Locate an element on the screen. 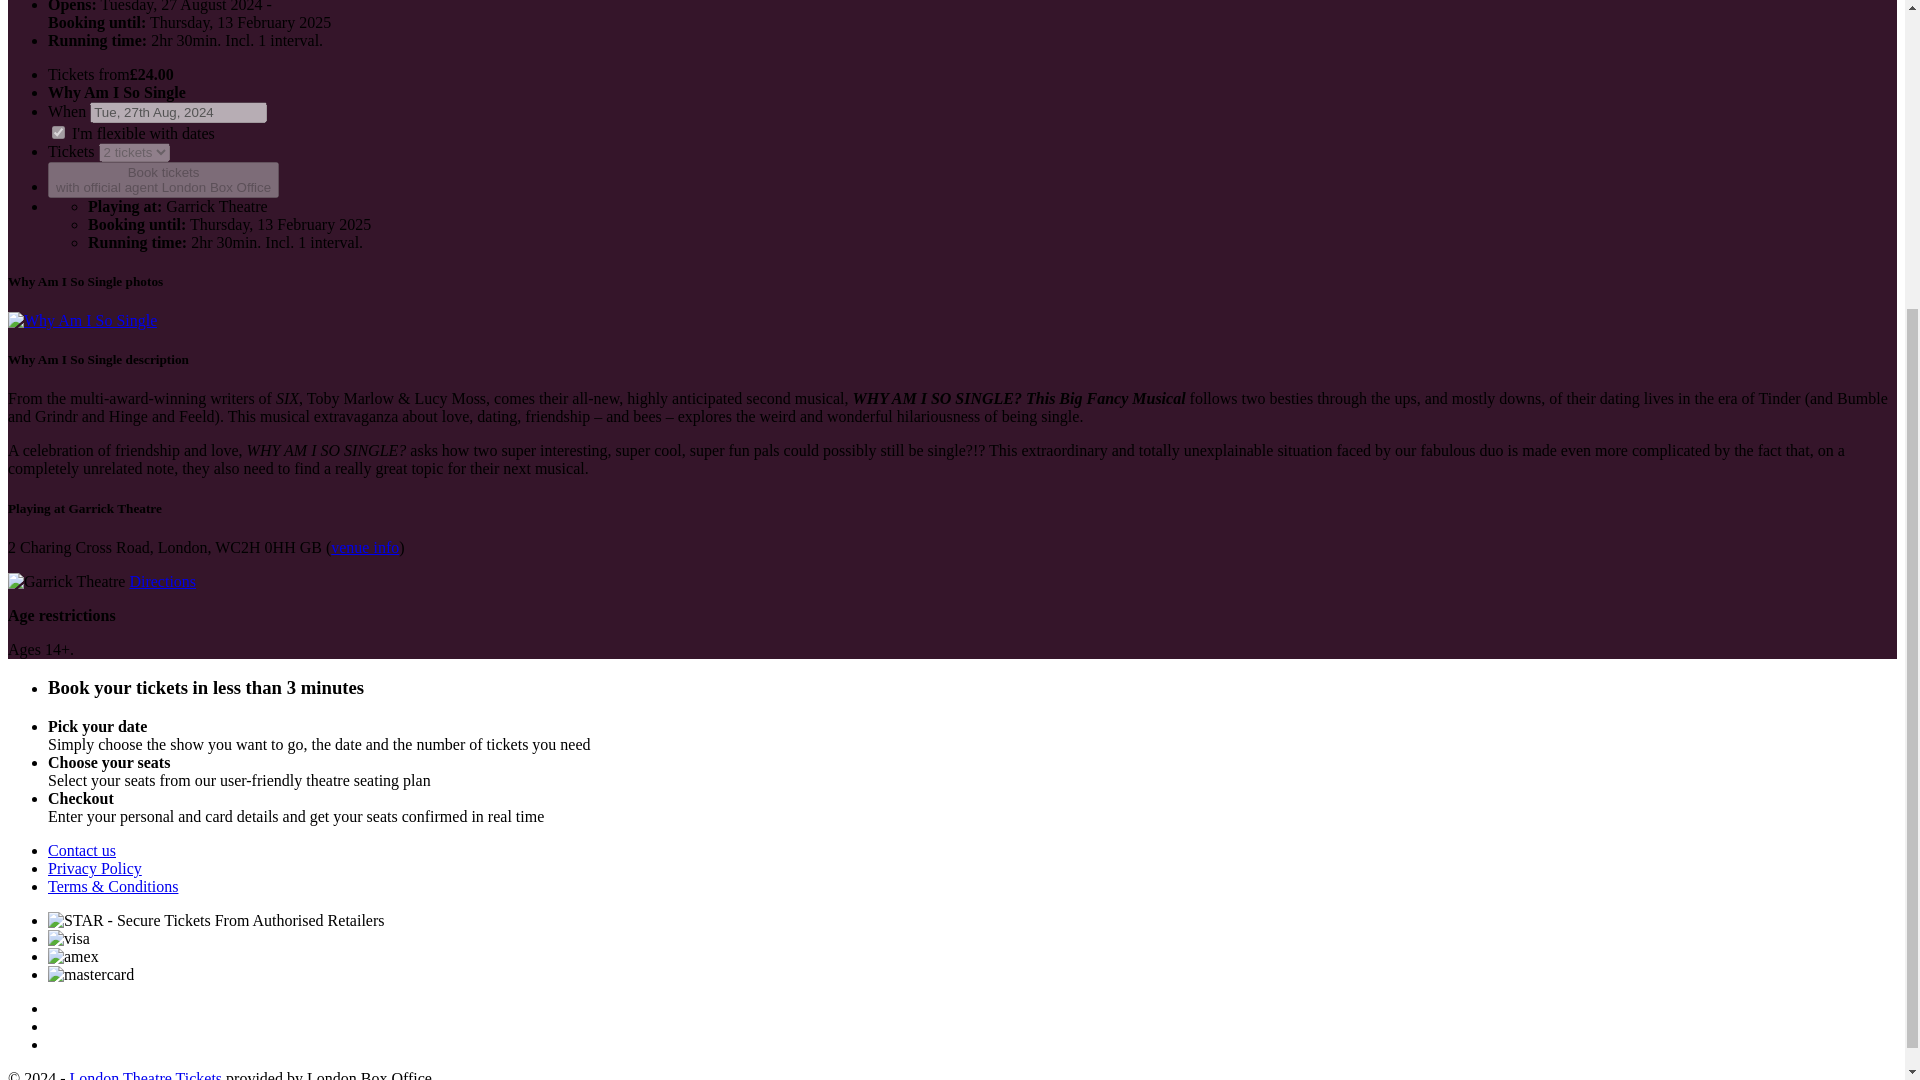  venue info is located at coordinates (95, 868).